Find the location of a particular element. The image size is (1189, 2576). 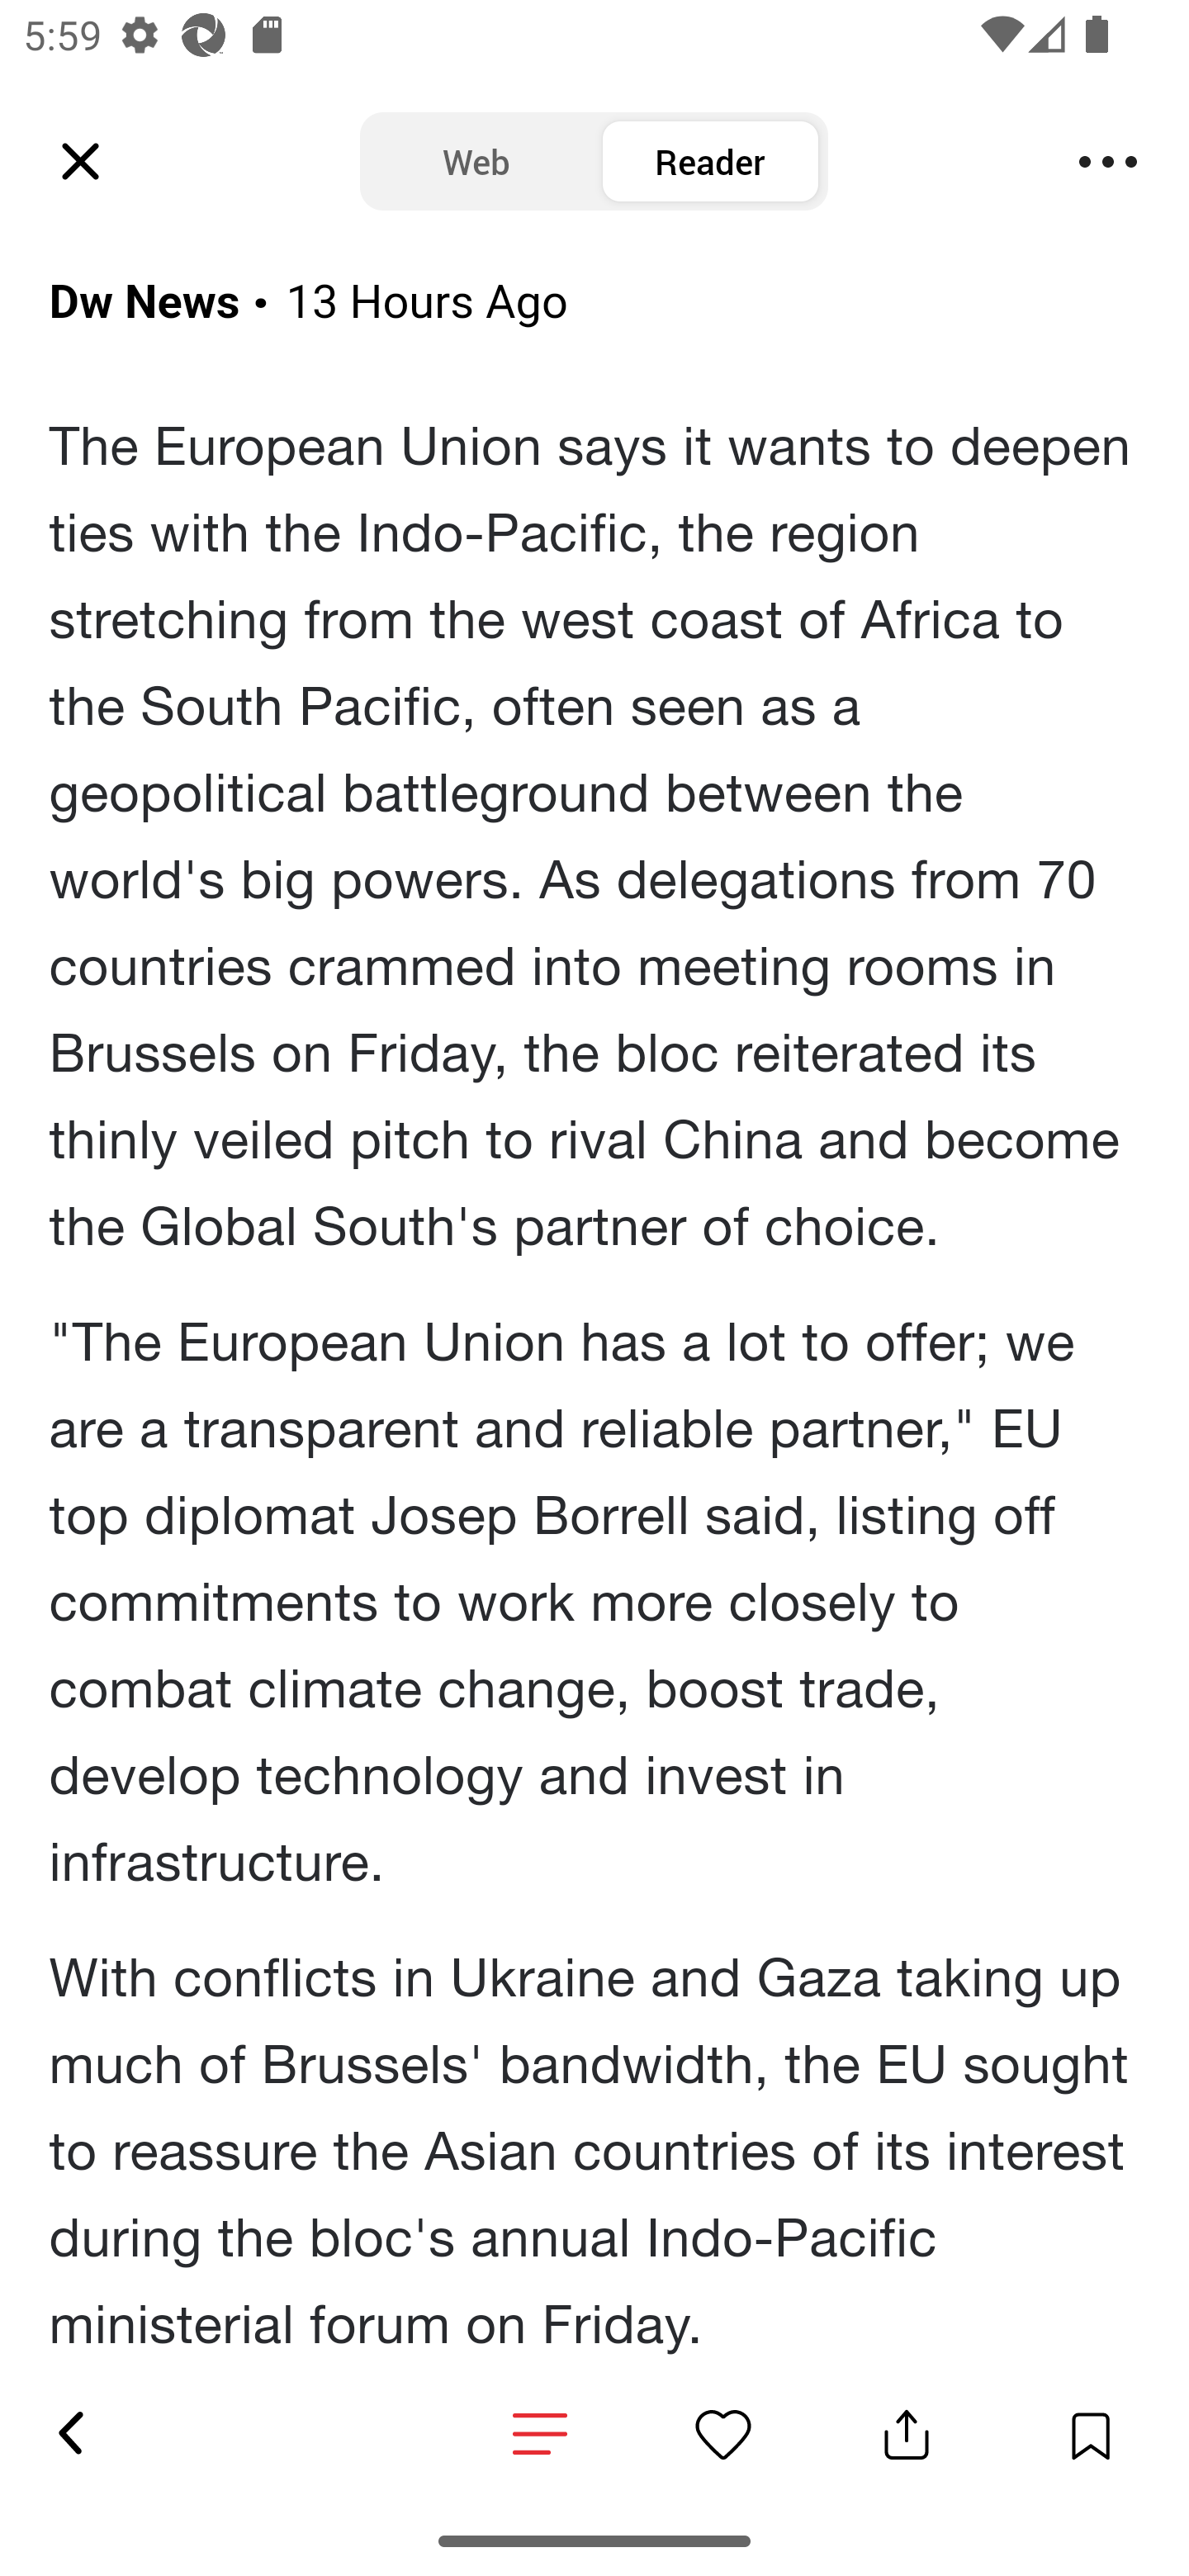

News Detail Emotion is located at coordinates (540, 2436).